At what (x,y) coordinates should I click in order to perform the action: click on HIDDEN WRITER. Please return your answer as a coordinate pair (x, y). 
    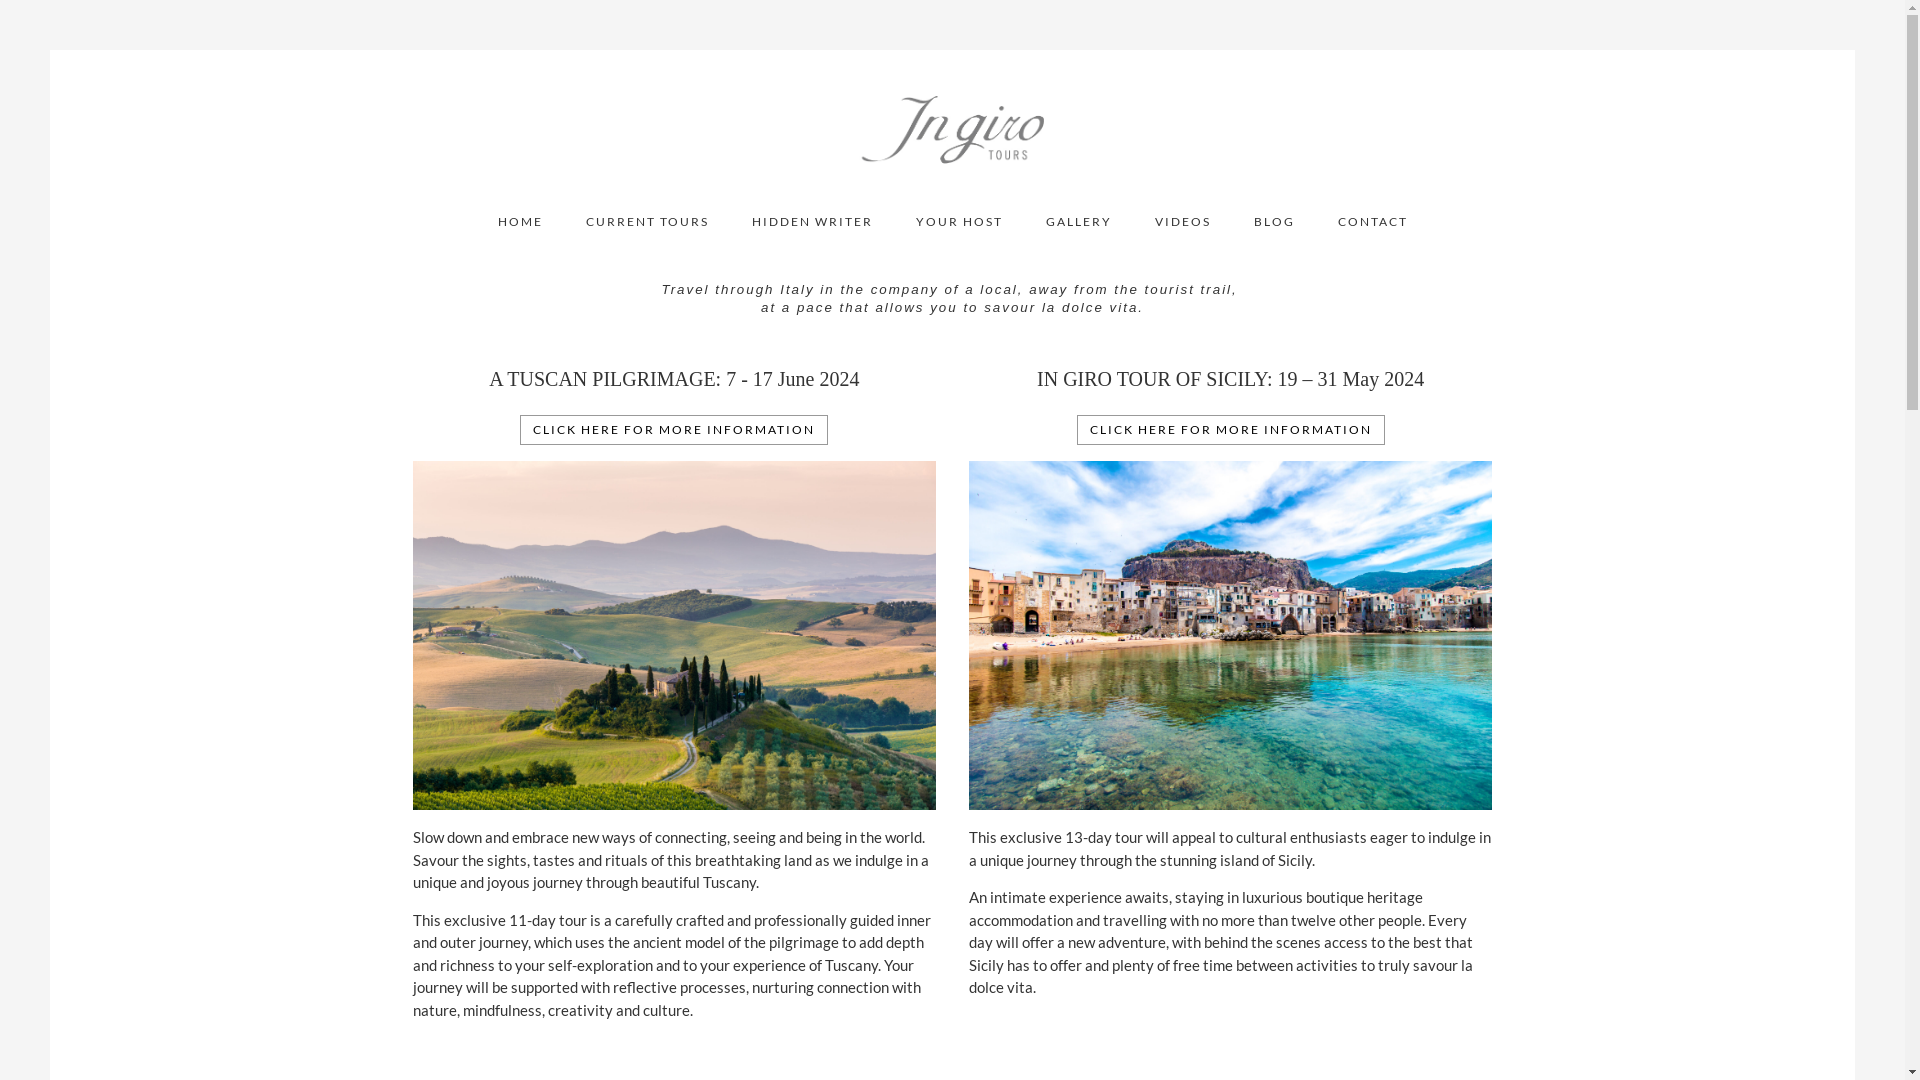
    Looking at the image, I should click on (812, 236).